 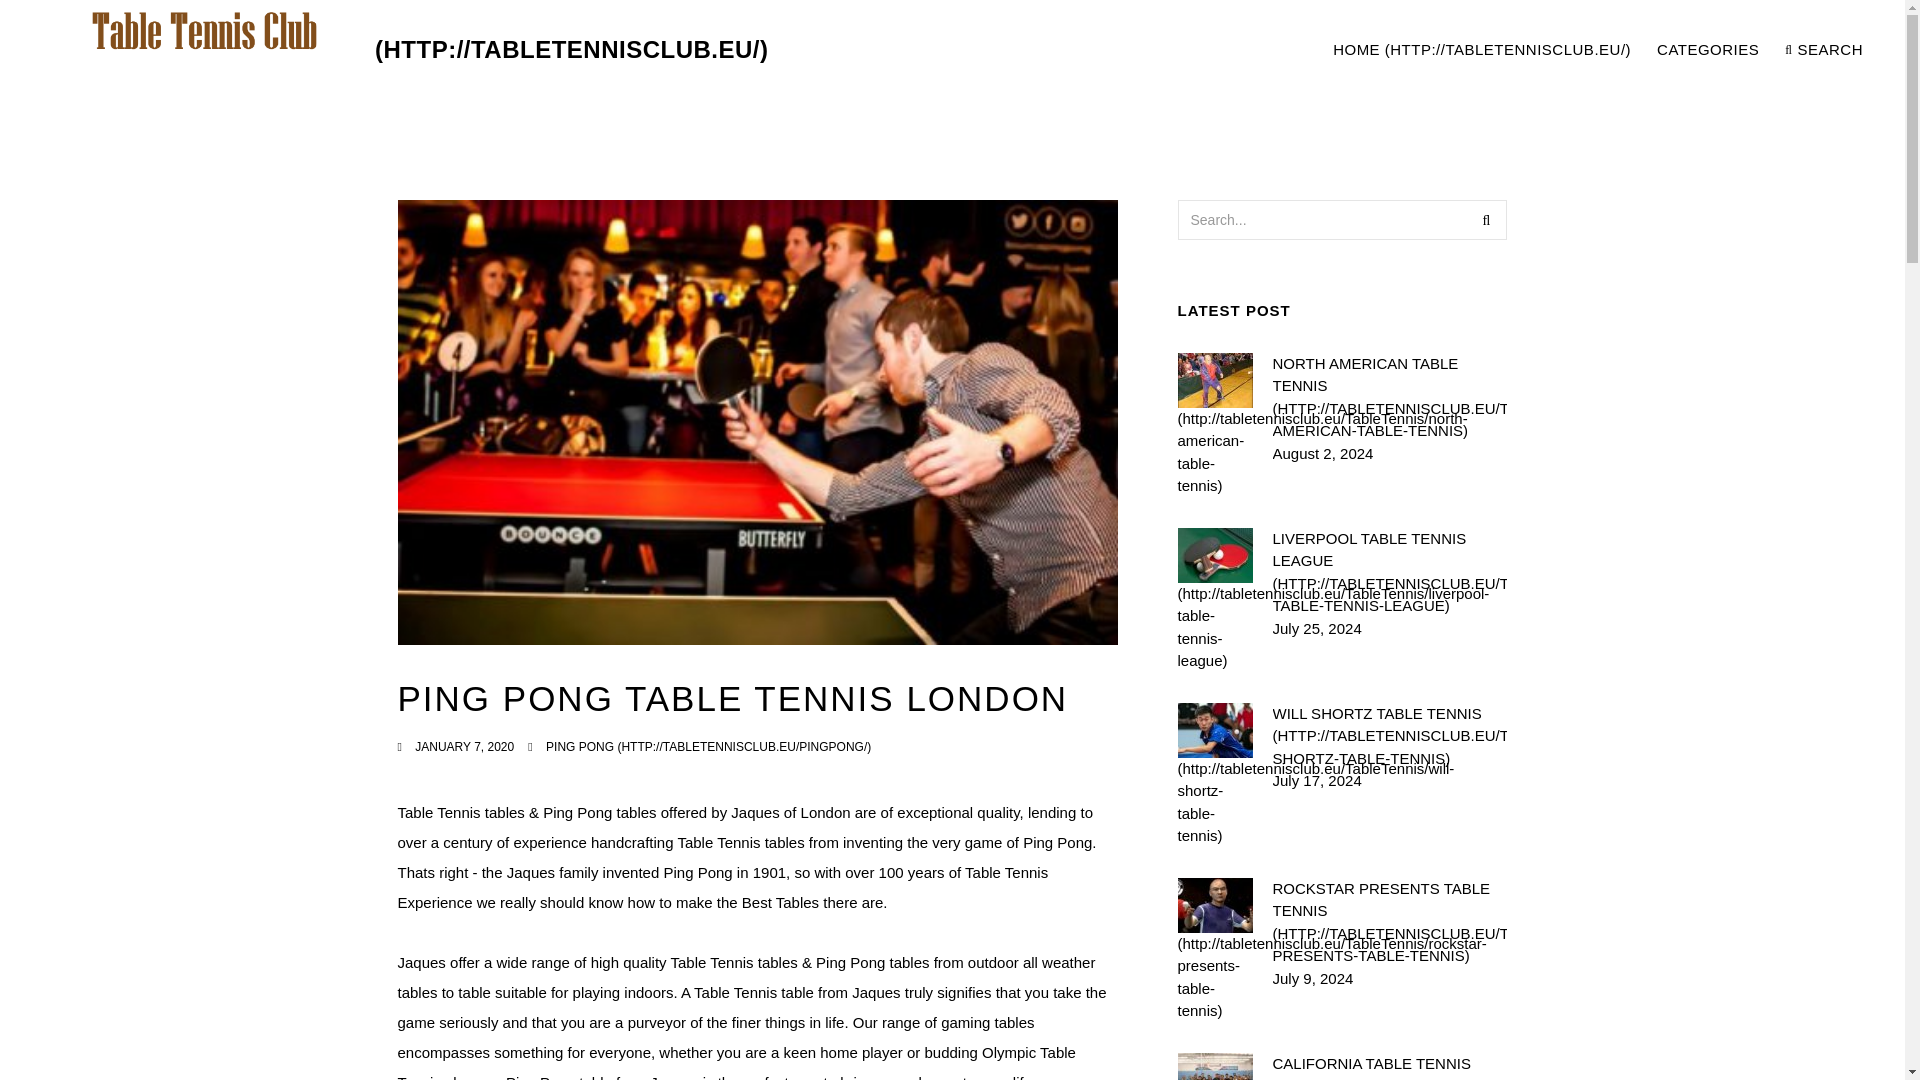 I want to click on LIVERPOOL TABLE TENNIS LEAGUE, so click(x=1389, y=572).